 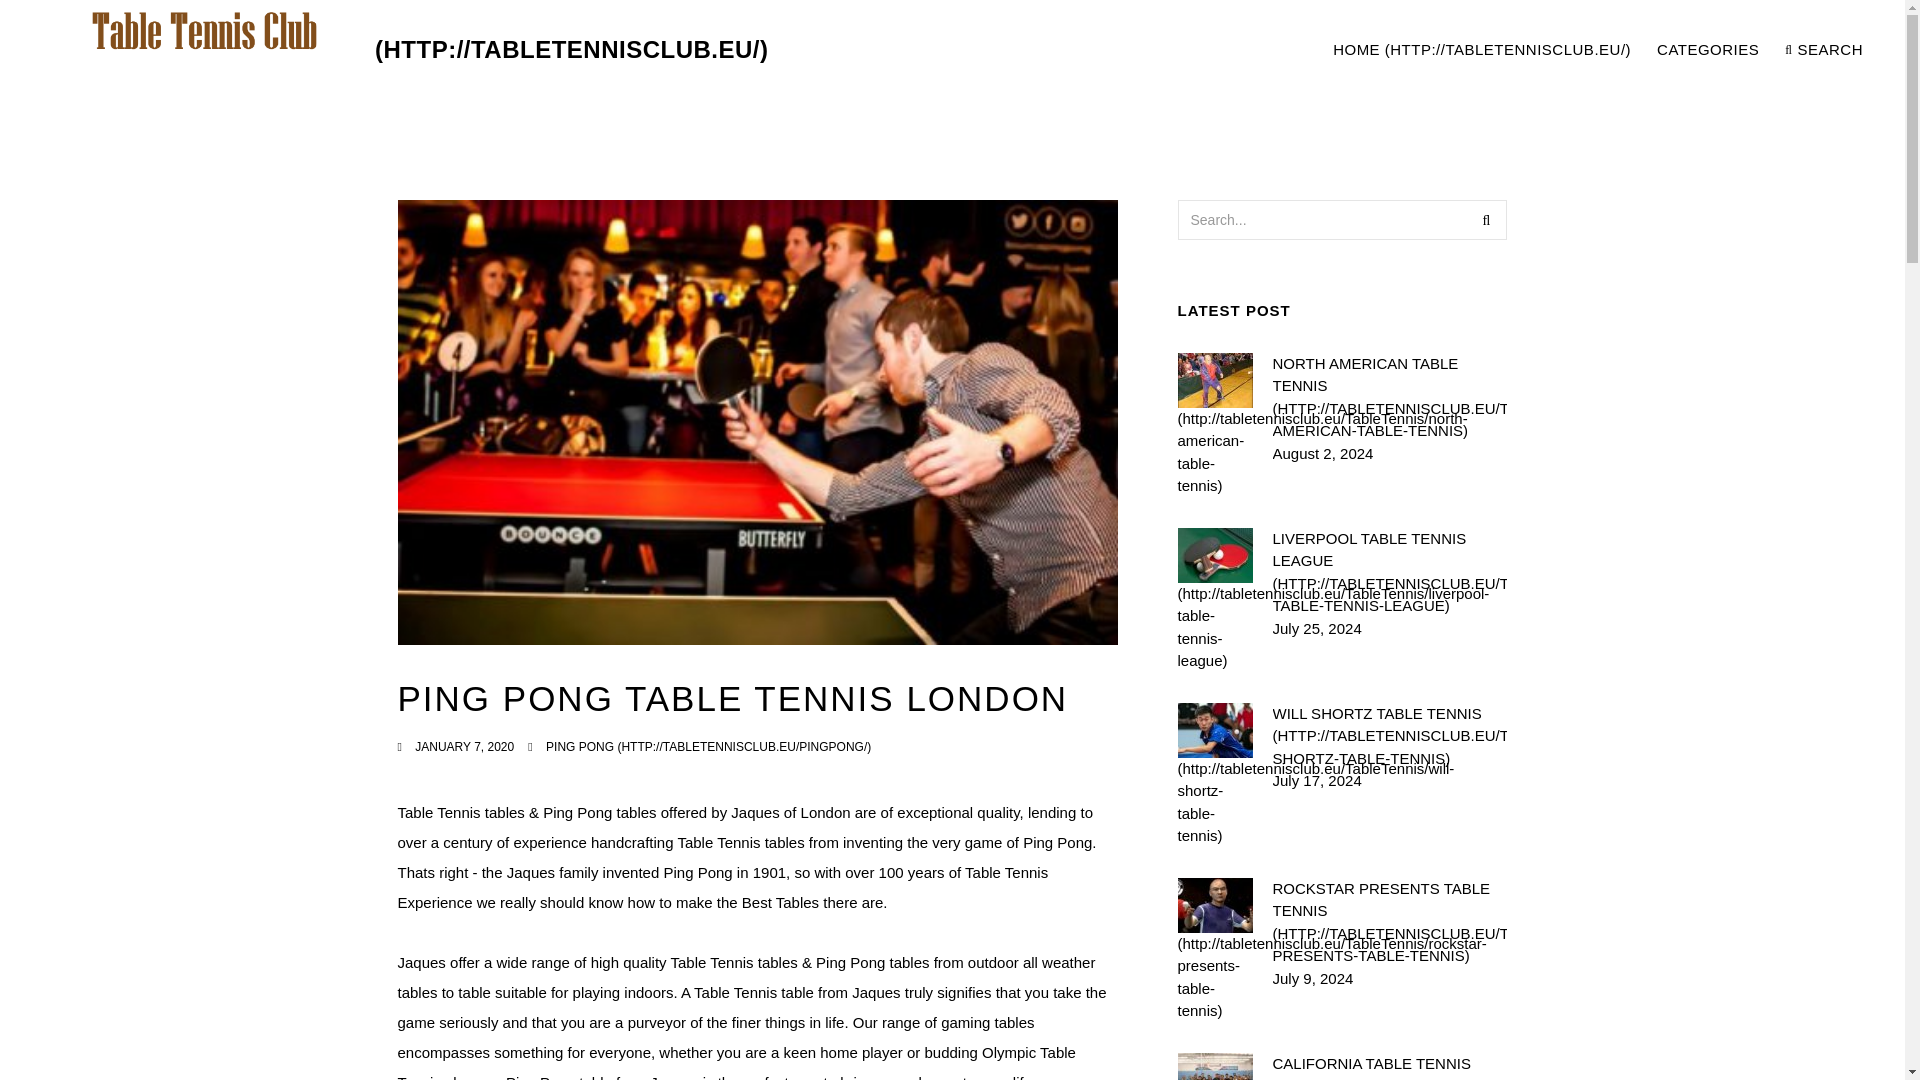 I want to click on LIVERPOOL TABLE TENNIS LEAGUE, so click(x=1389, y=572).